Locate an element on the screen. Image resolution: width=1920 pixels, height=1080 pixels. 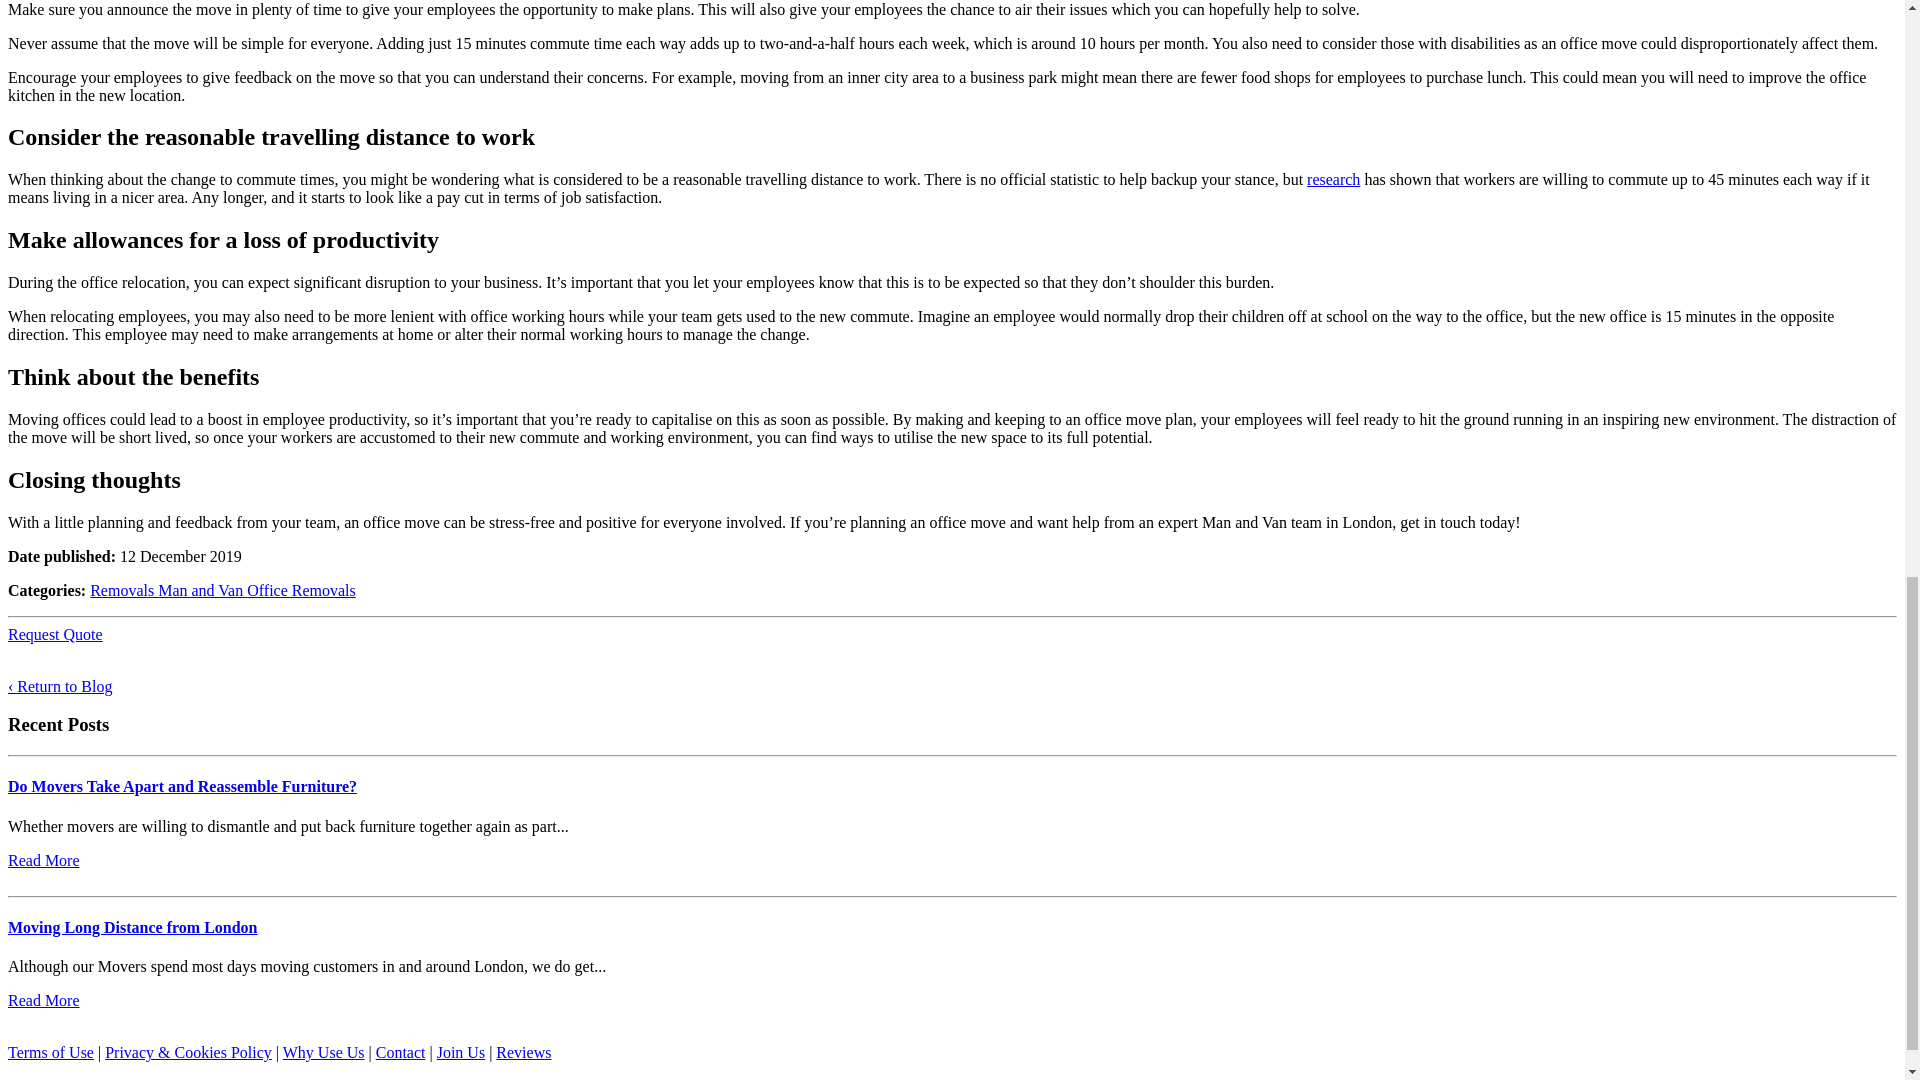
Why Use Us is located at coordinates (323, 1052).